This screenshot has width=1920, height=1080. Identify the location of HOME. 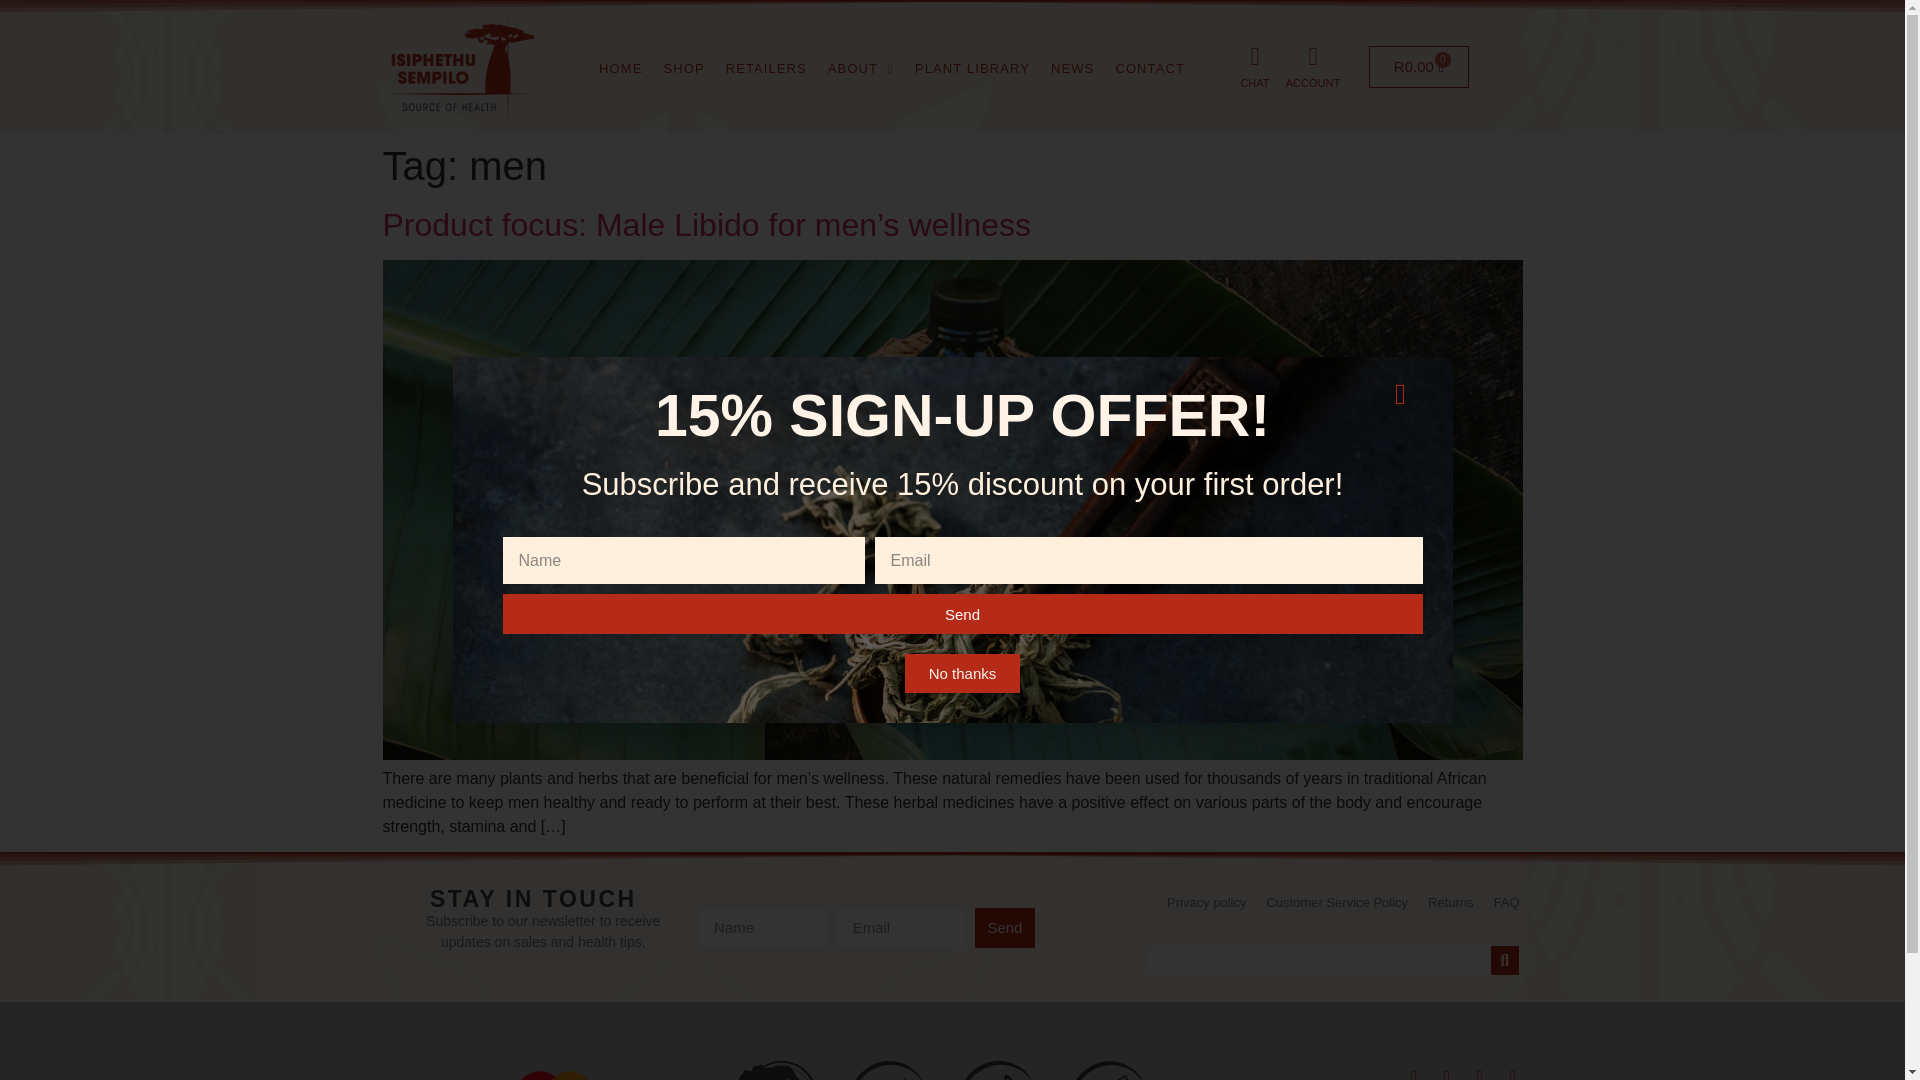
(1072, 68).